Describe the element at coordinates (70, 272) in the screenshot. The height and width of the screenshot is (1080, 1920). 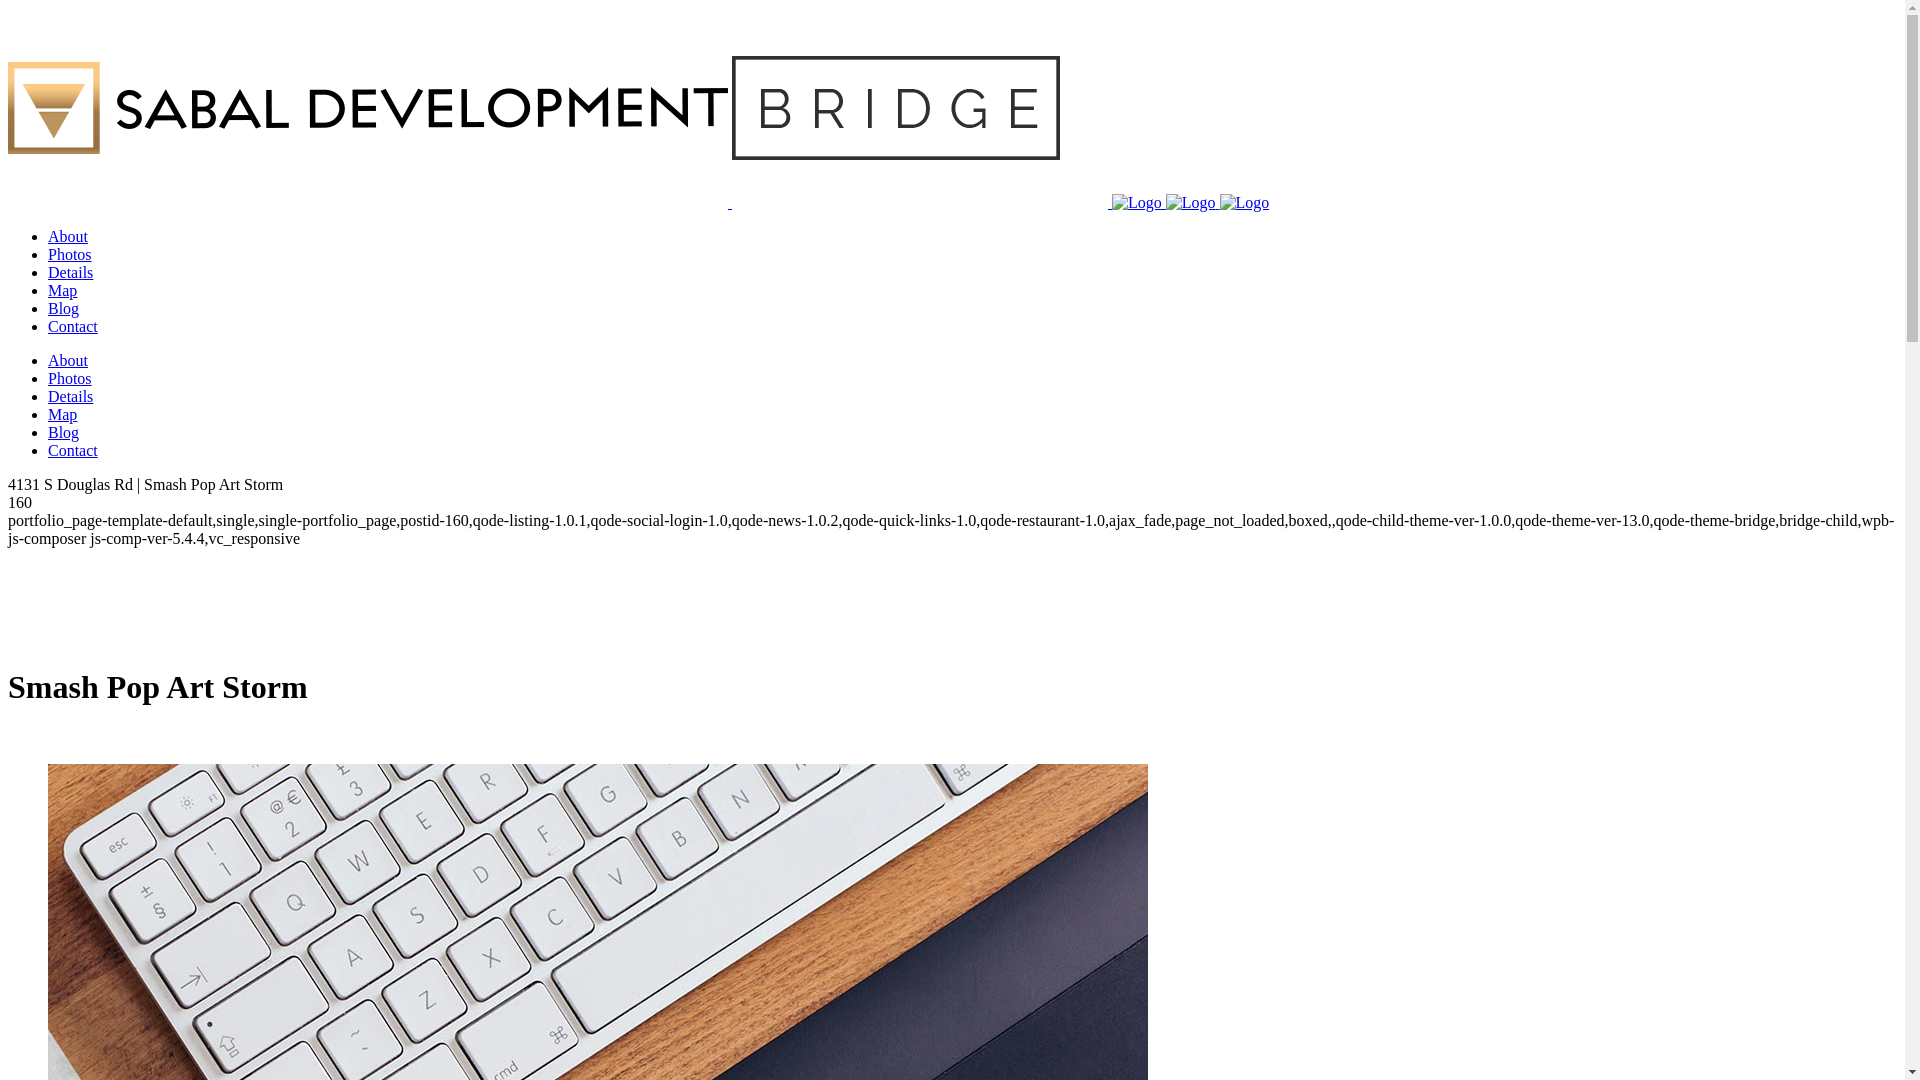
I see `Details` at that location.